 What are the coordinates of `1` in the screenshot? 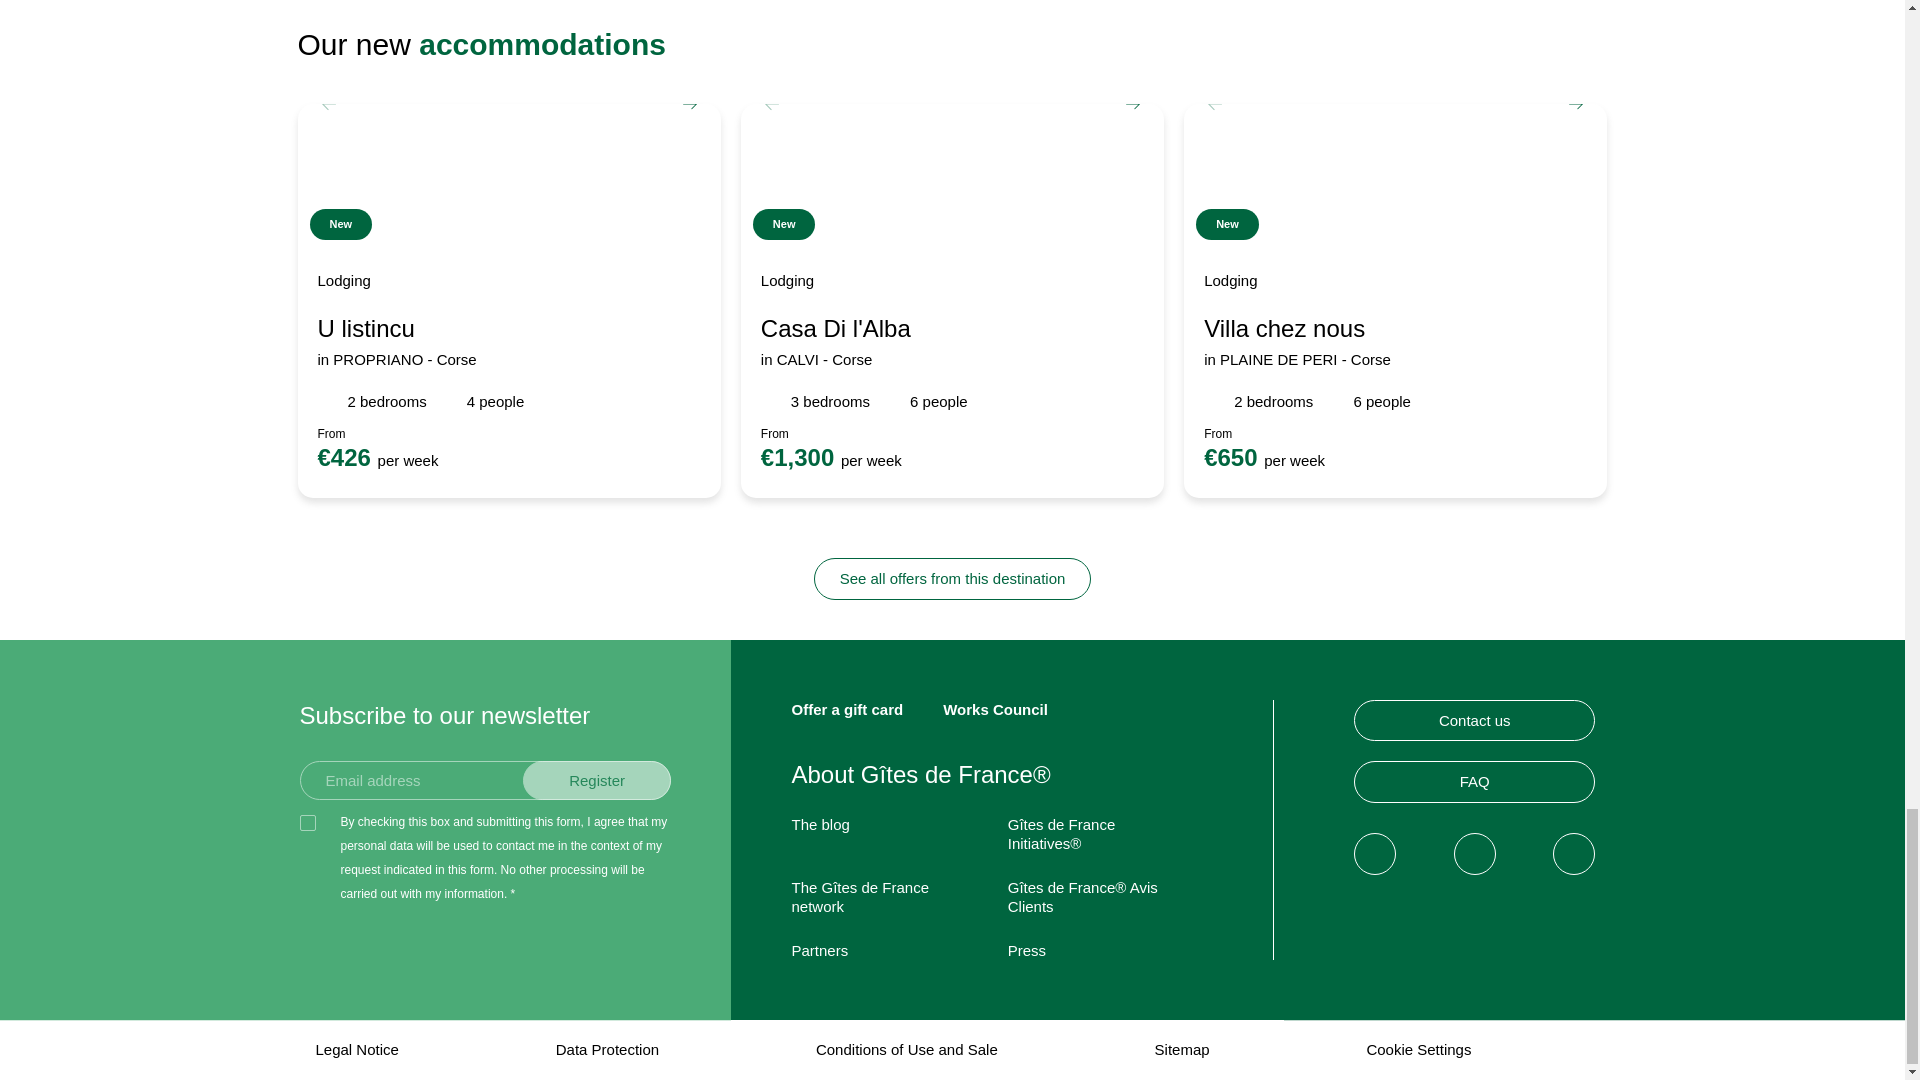 It's located at (308, 822).